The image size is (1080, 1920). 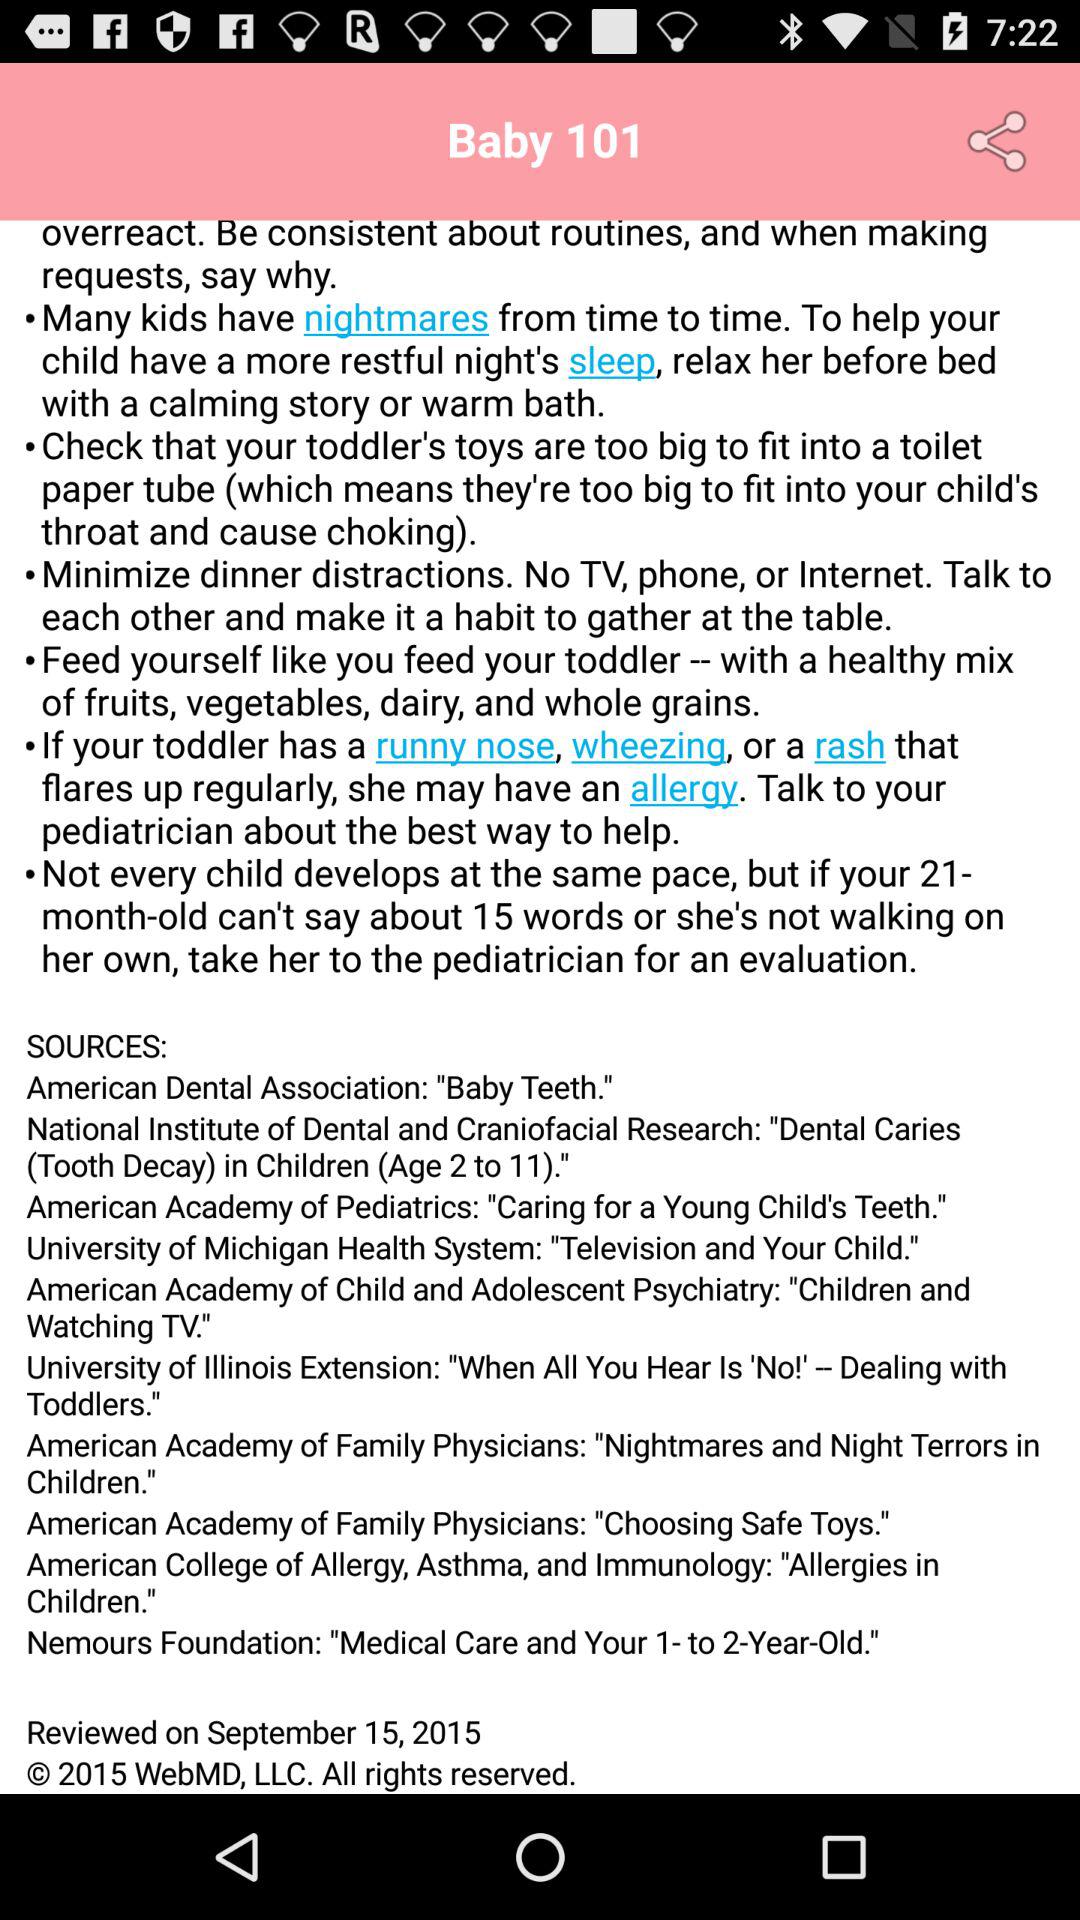 What do you see at coordinates (540, 1146) in the screenshot?
I see `launch the app below american dental association app` at bounding box center [540, 1146].